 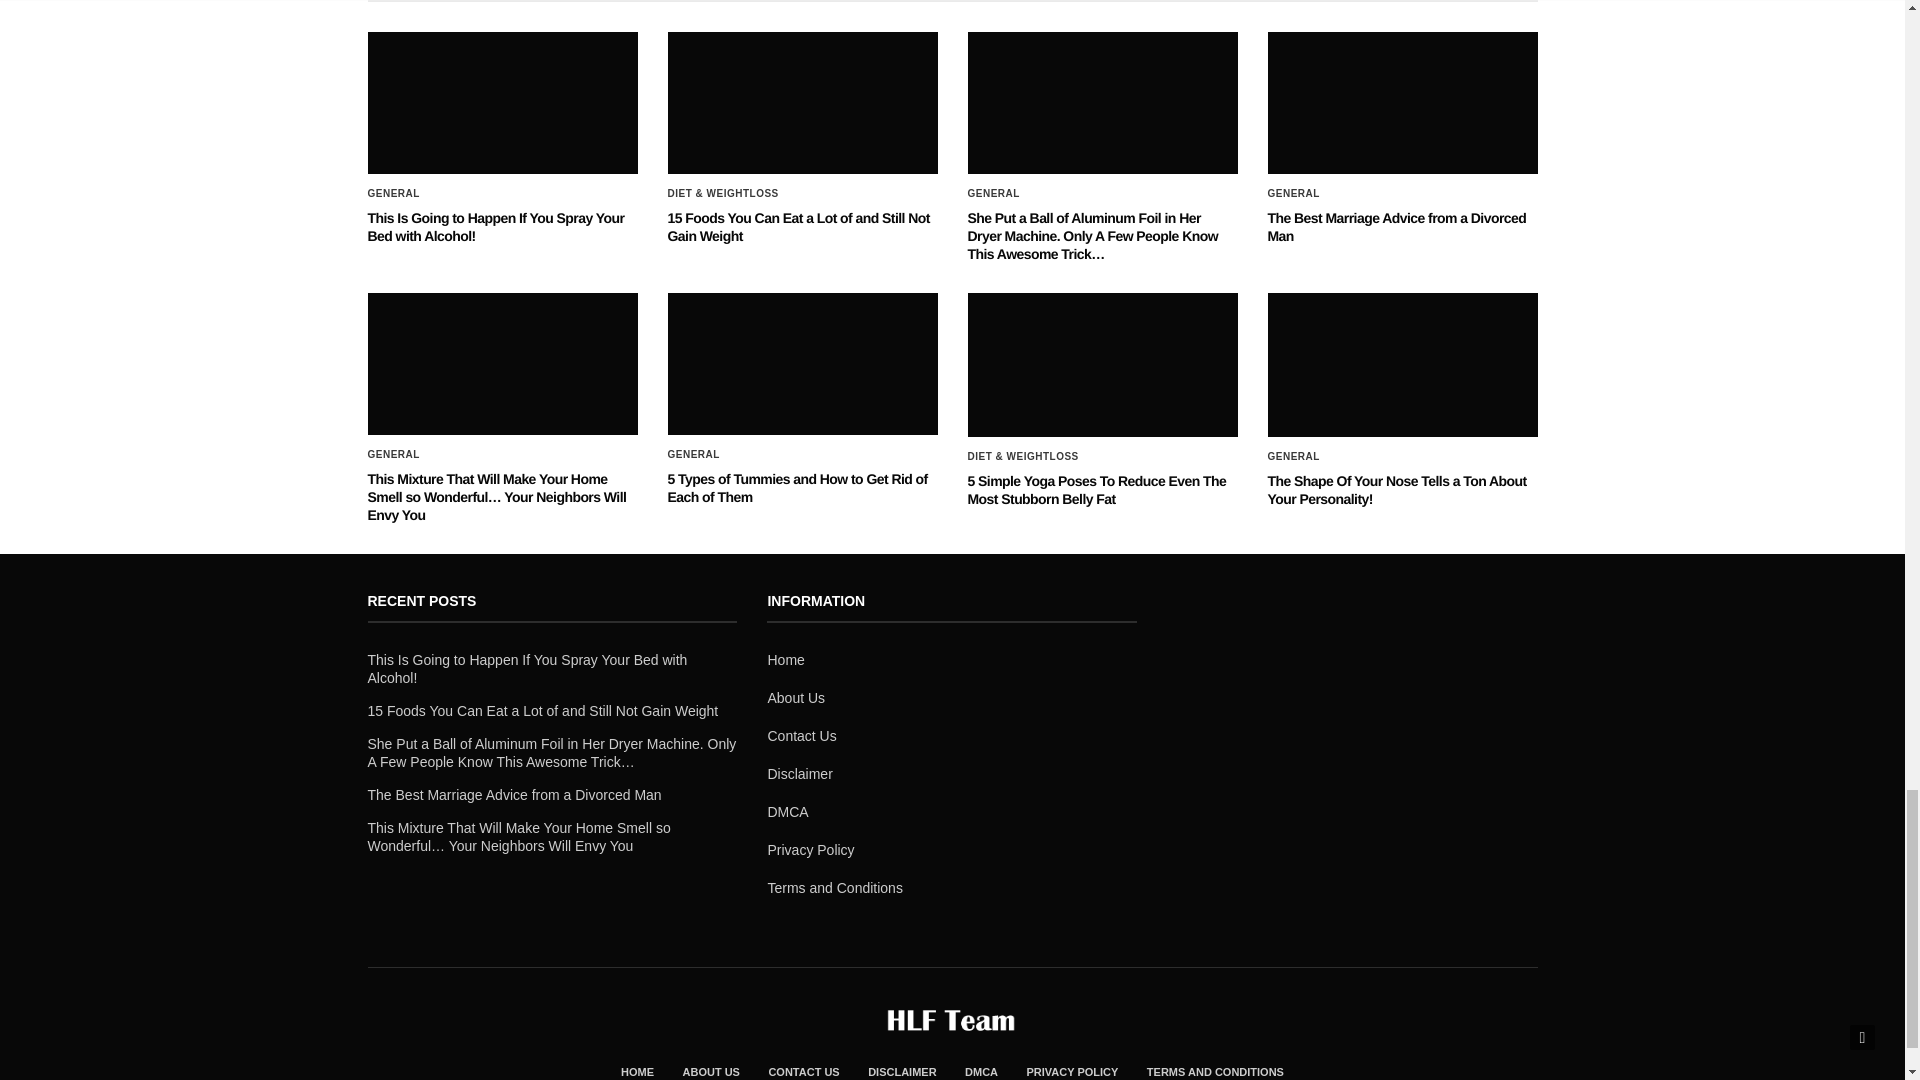 What do you see at coordinates (394, 194) in the screenshot?
I see `GENERAL` at bounding box center [394, 194].